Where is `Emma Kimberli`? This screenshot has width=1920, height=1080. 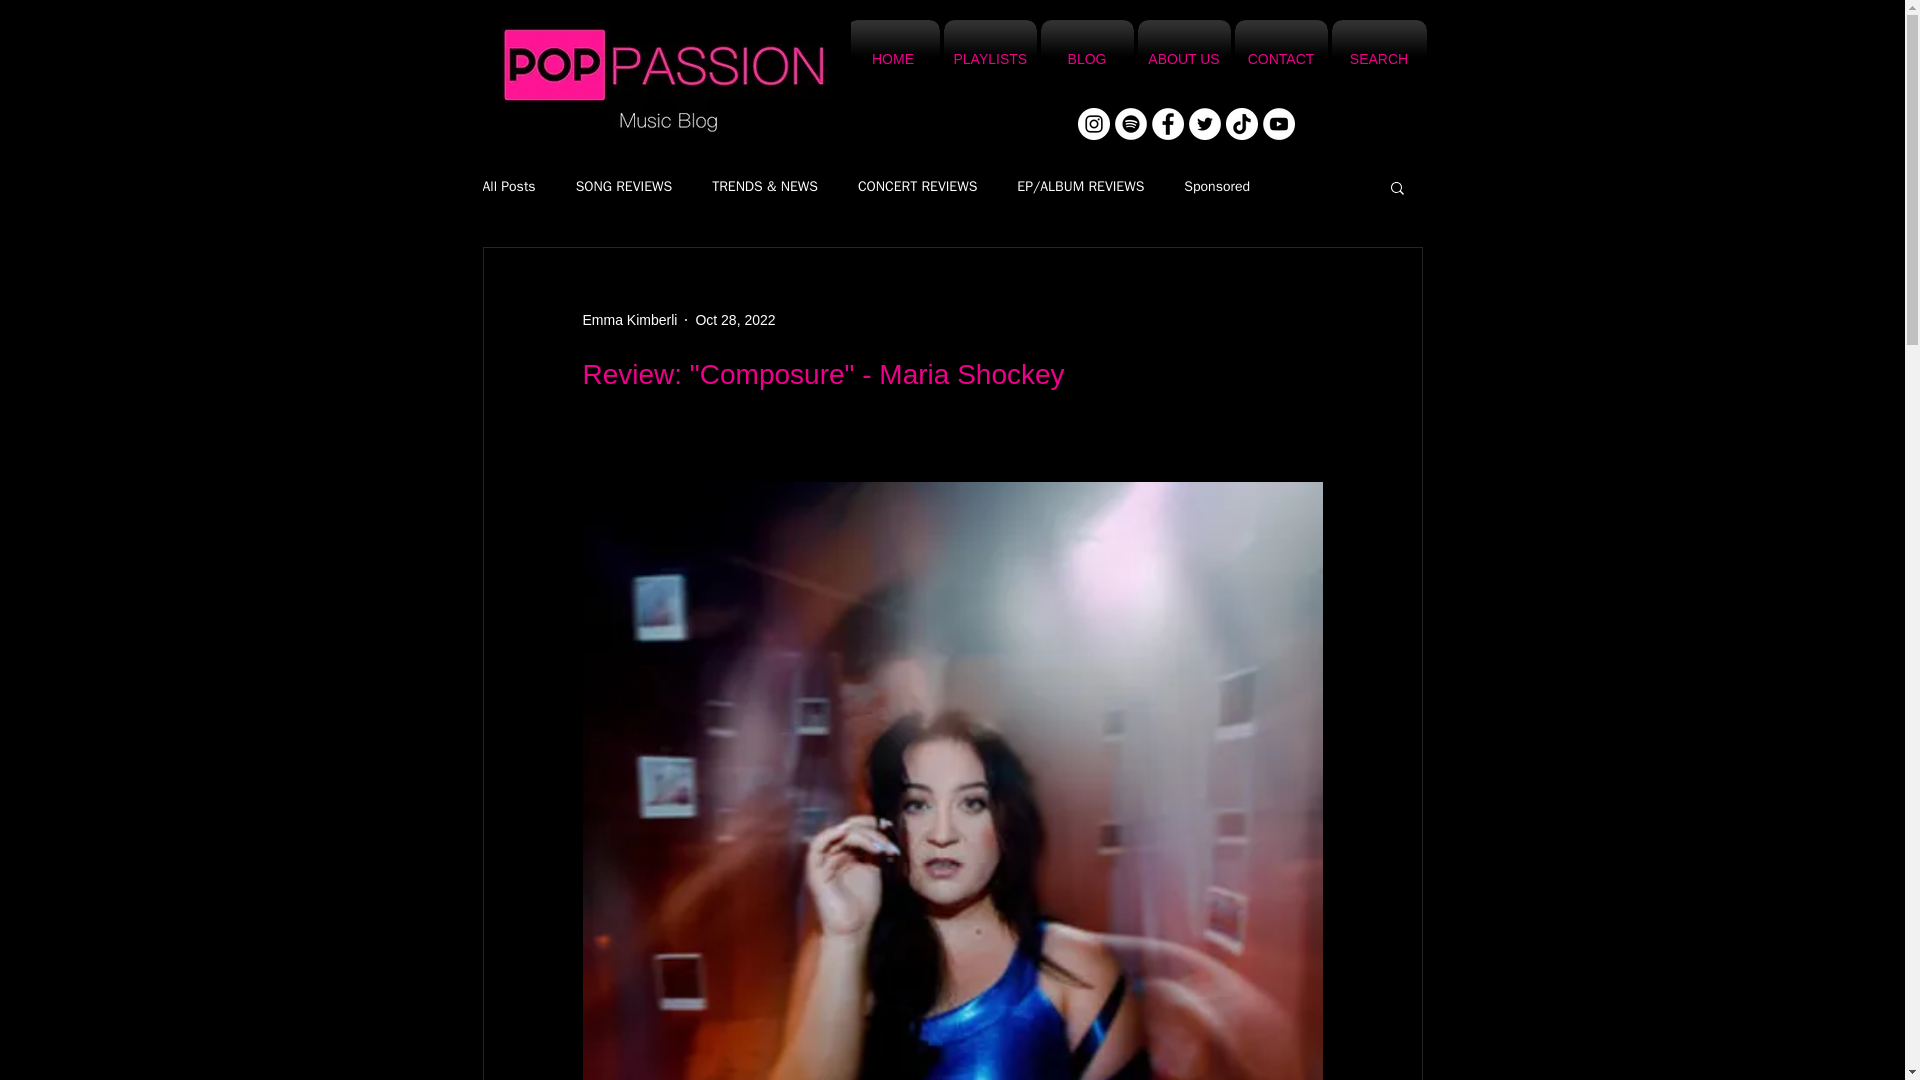 Emma Kimberli is located at coordinates (629, 320).